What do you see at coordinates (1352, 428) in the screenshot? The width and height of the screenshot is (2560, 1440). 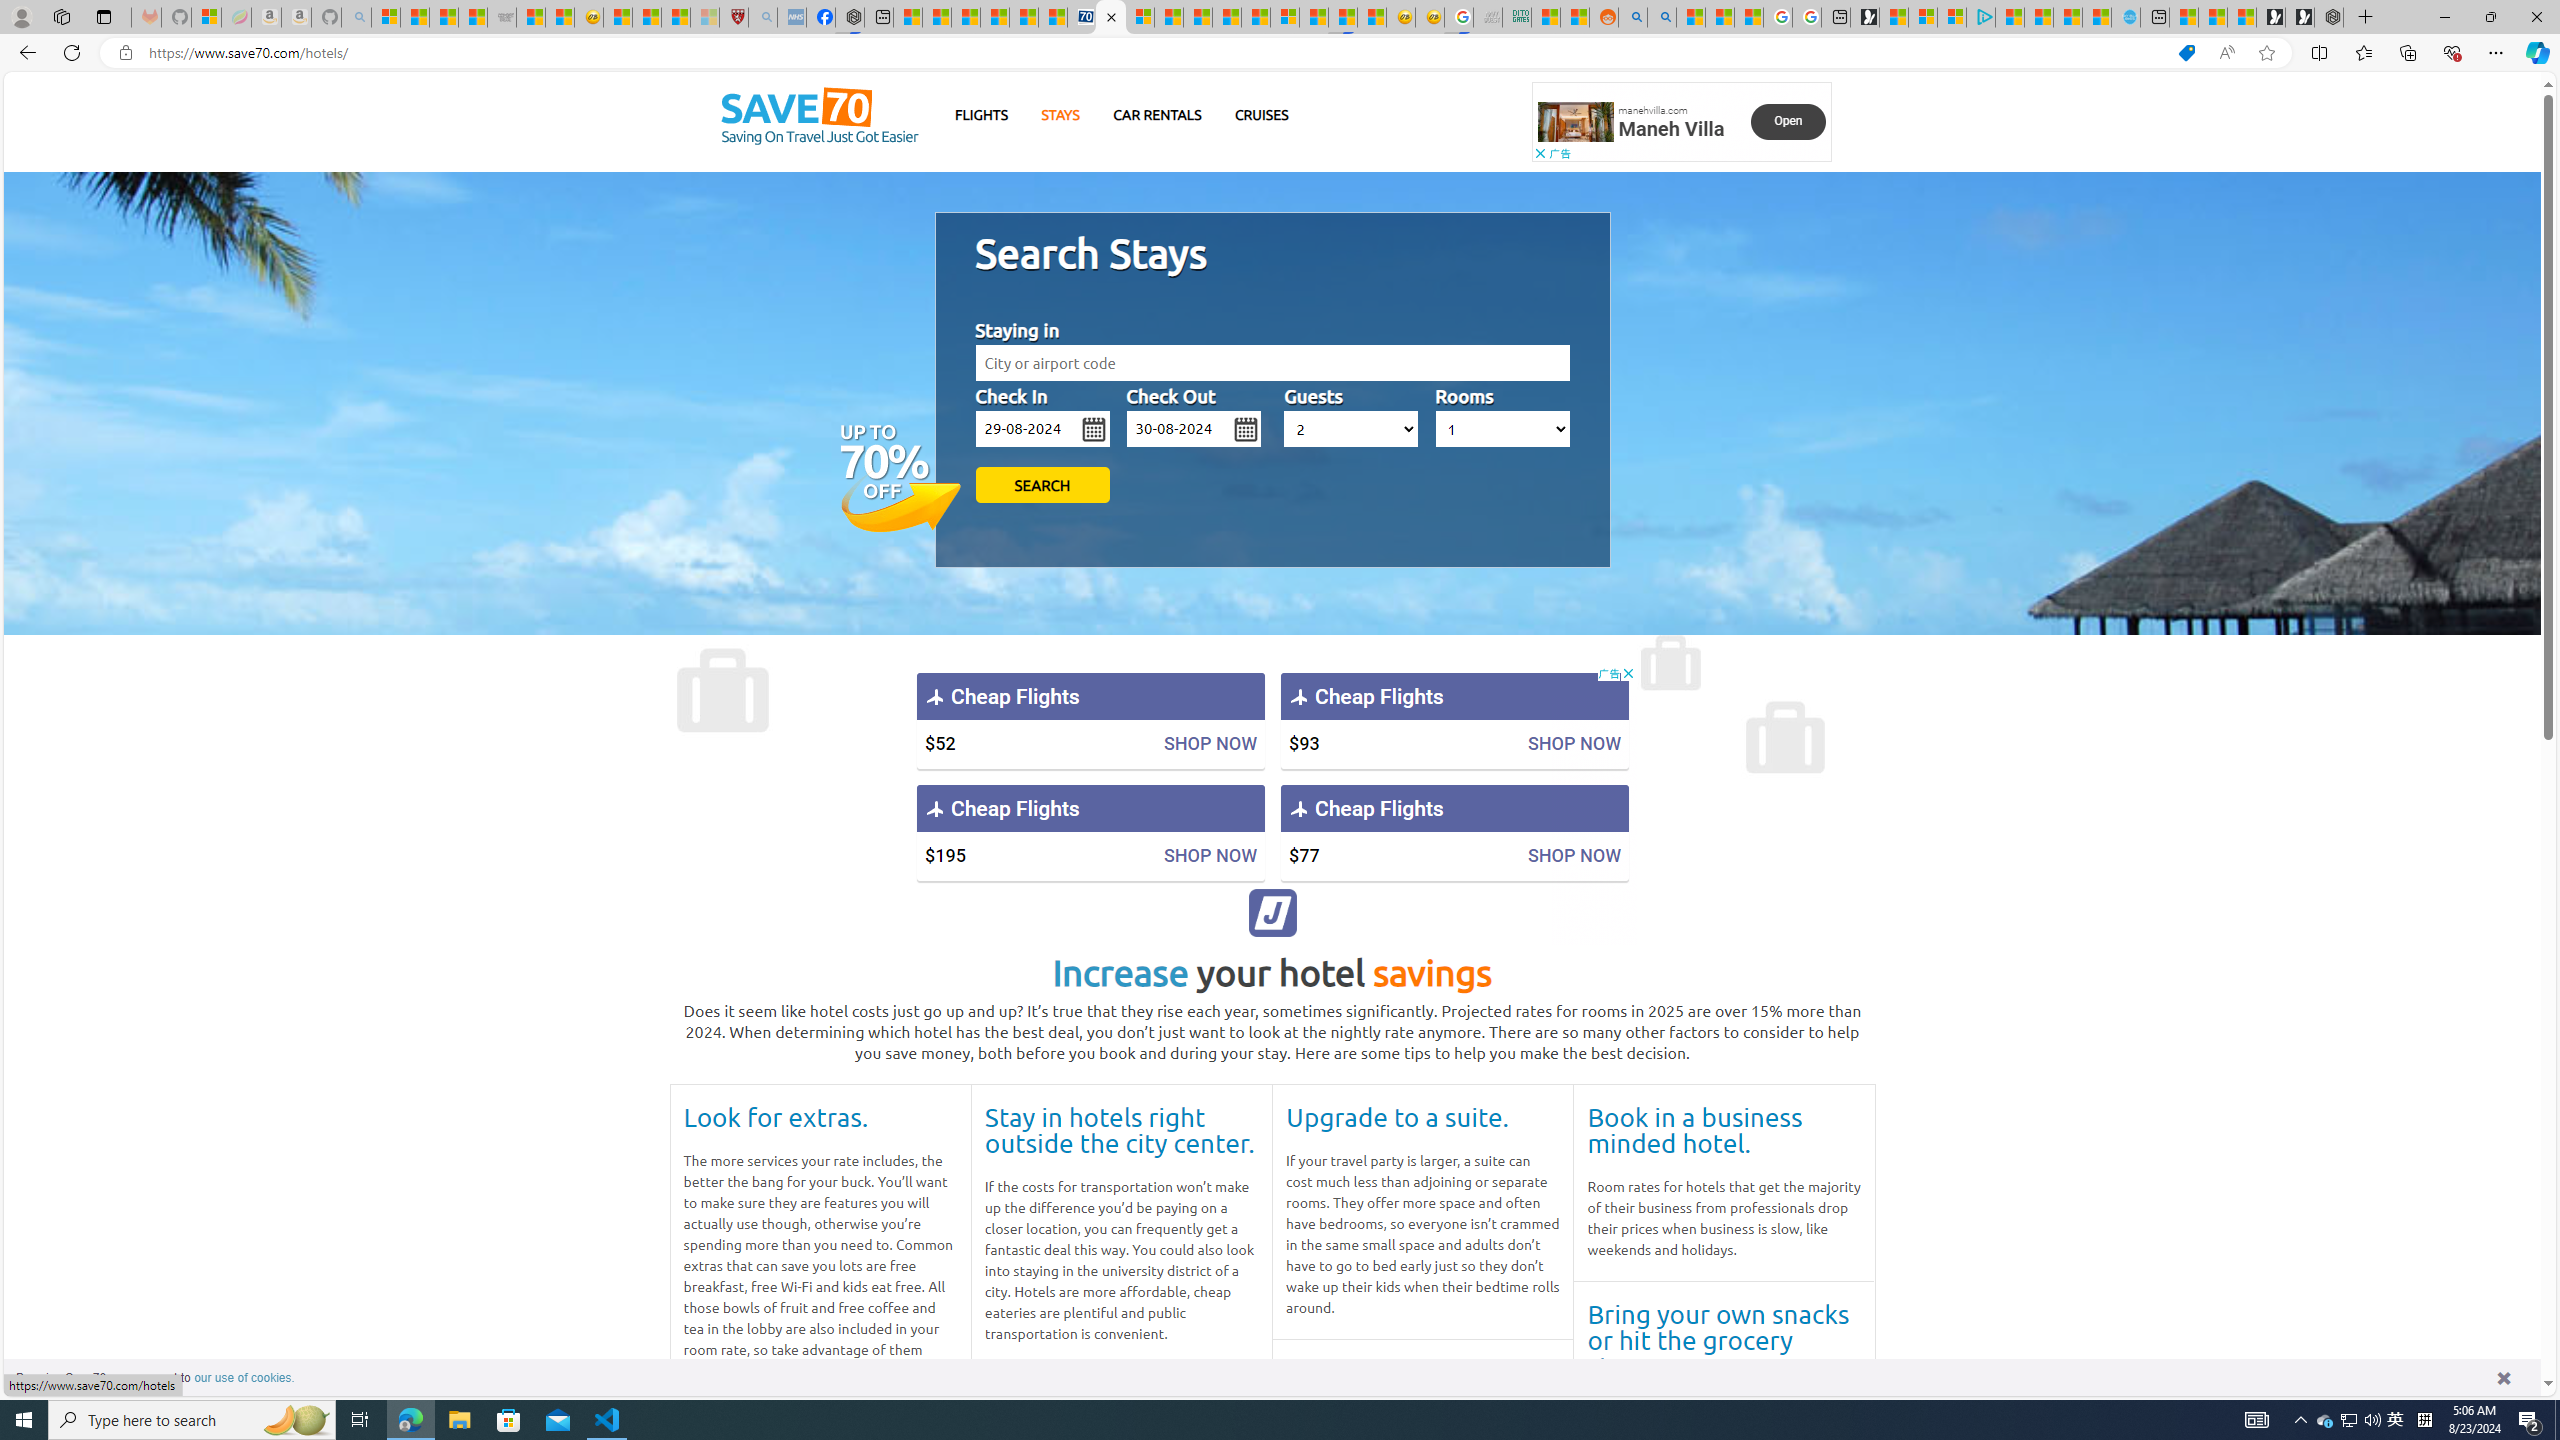 I see `AutomationID: hotels_passengers` at bounding box center [1352, 428].